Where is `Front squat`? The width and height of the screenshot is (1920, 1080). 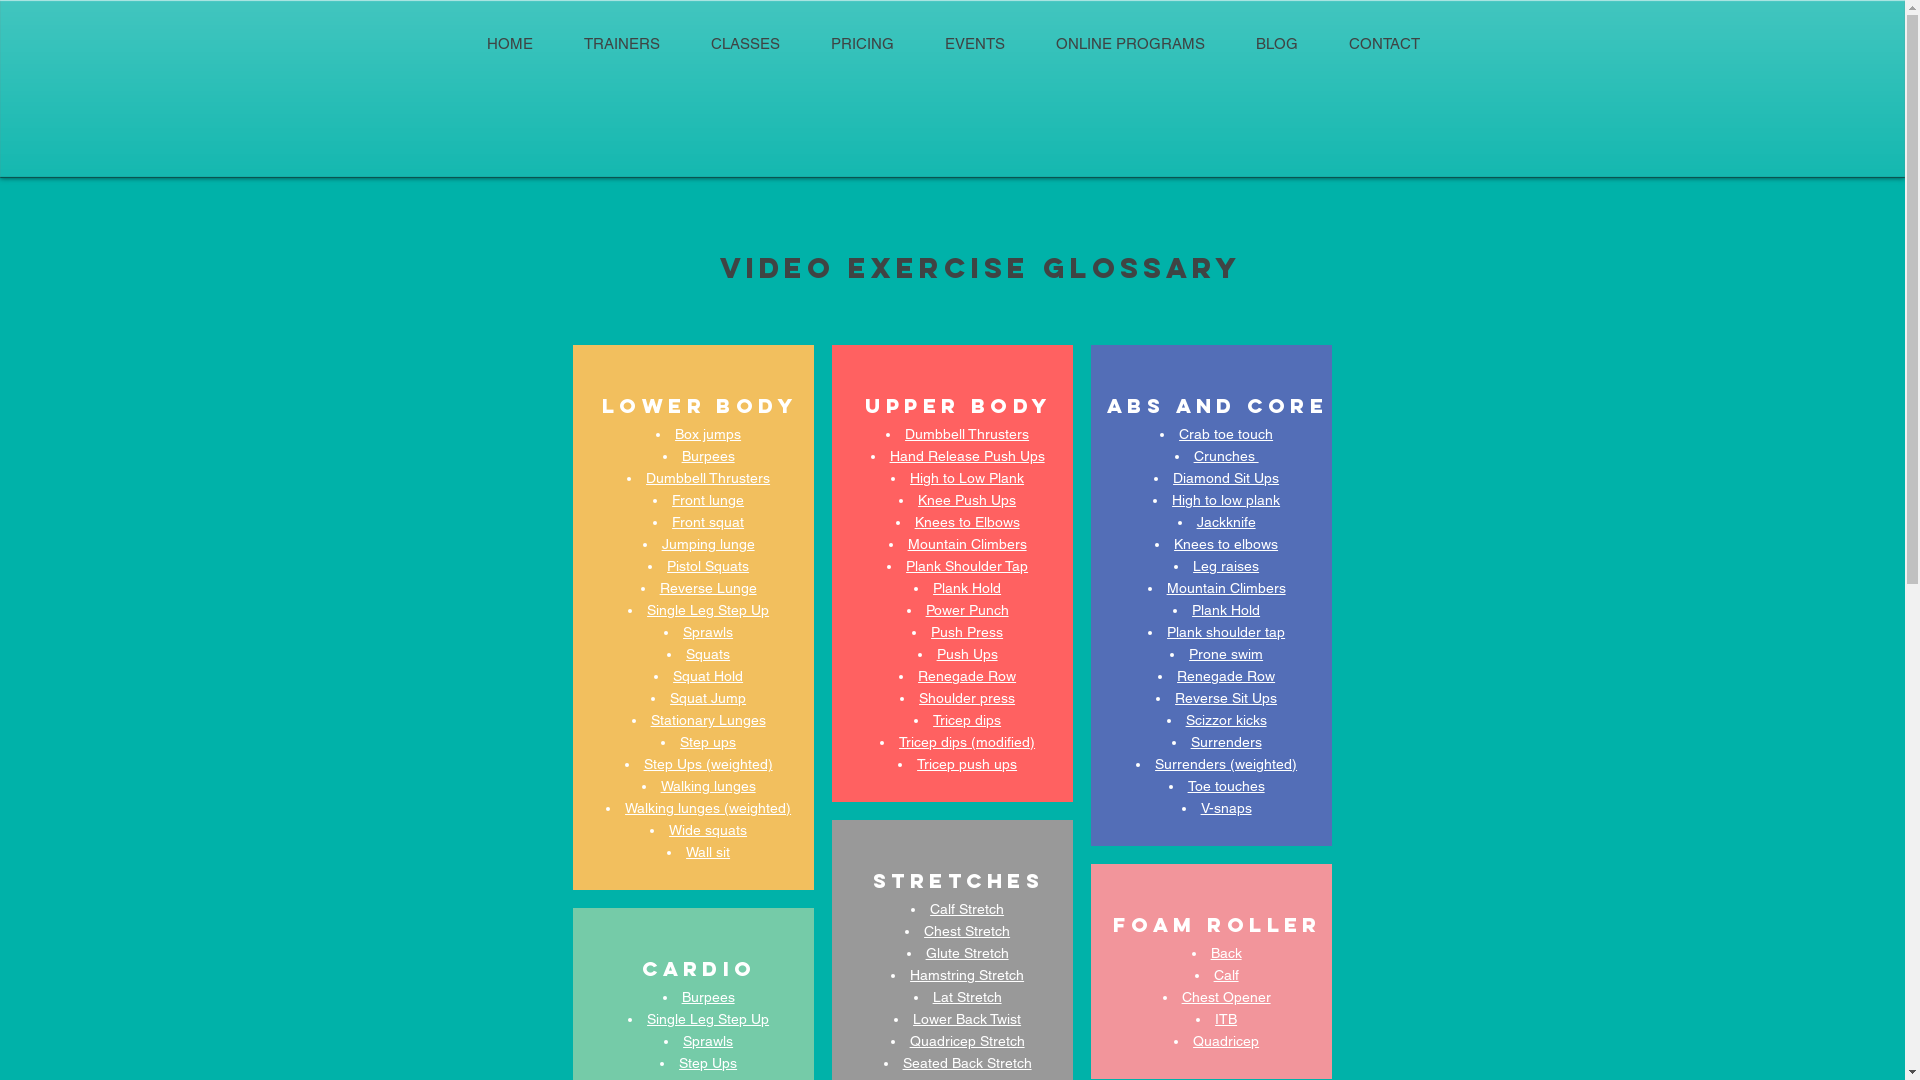
Front squat is located at coordinates (708, 522).